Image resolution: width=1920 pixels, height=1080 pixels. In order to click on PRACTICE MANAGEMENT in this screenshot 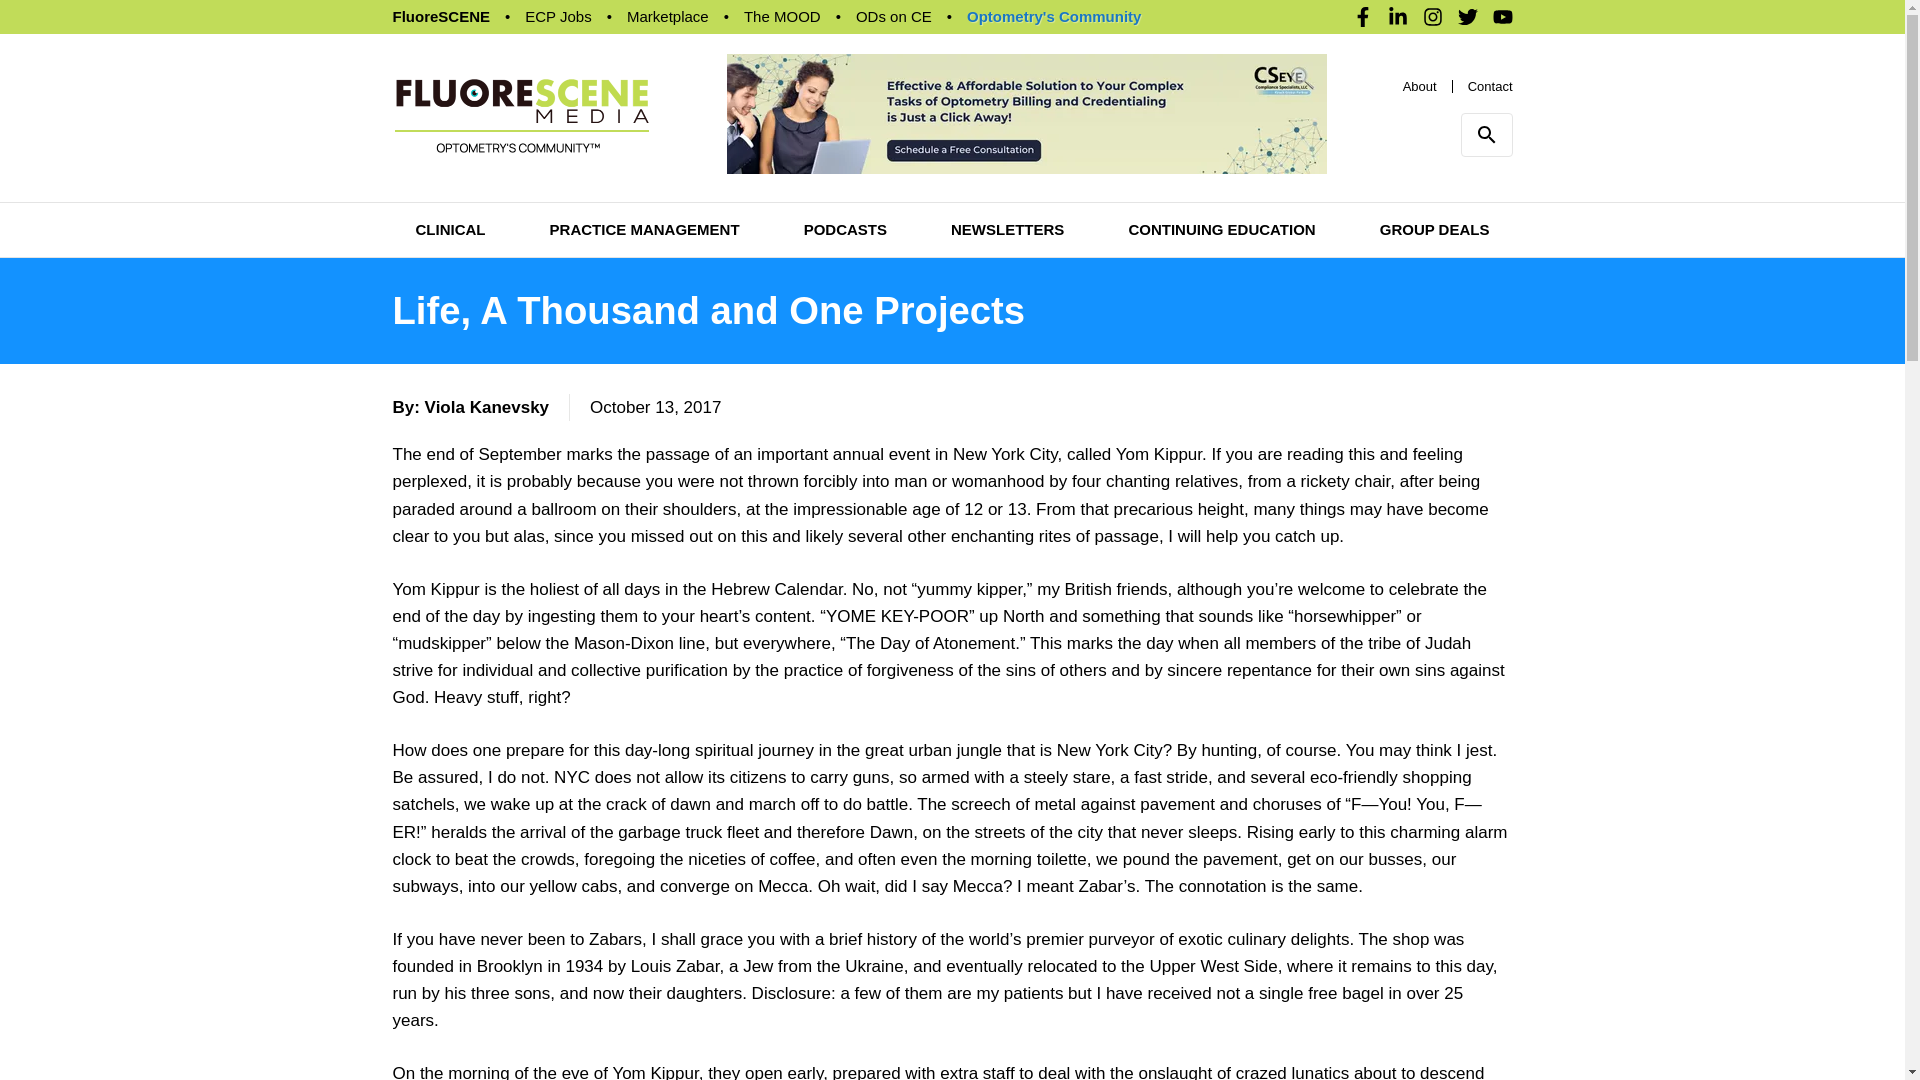, I will do `click(644, 230)`.